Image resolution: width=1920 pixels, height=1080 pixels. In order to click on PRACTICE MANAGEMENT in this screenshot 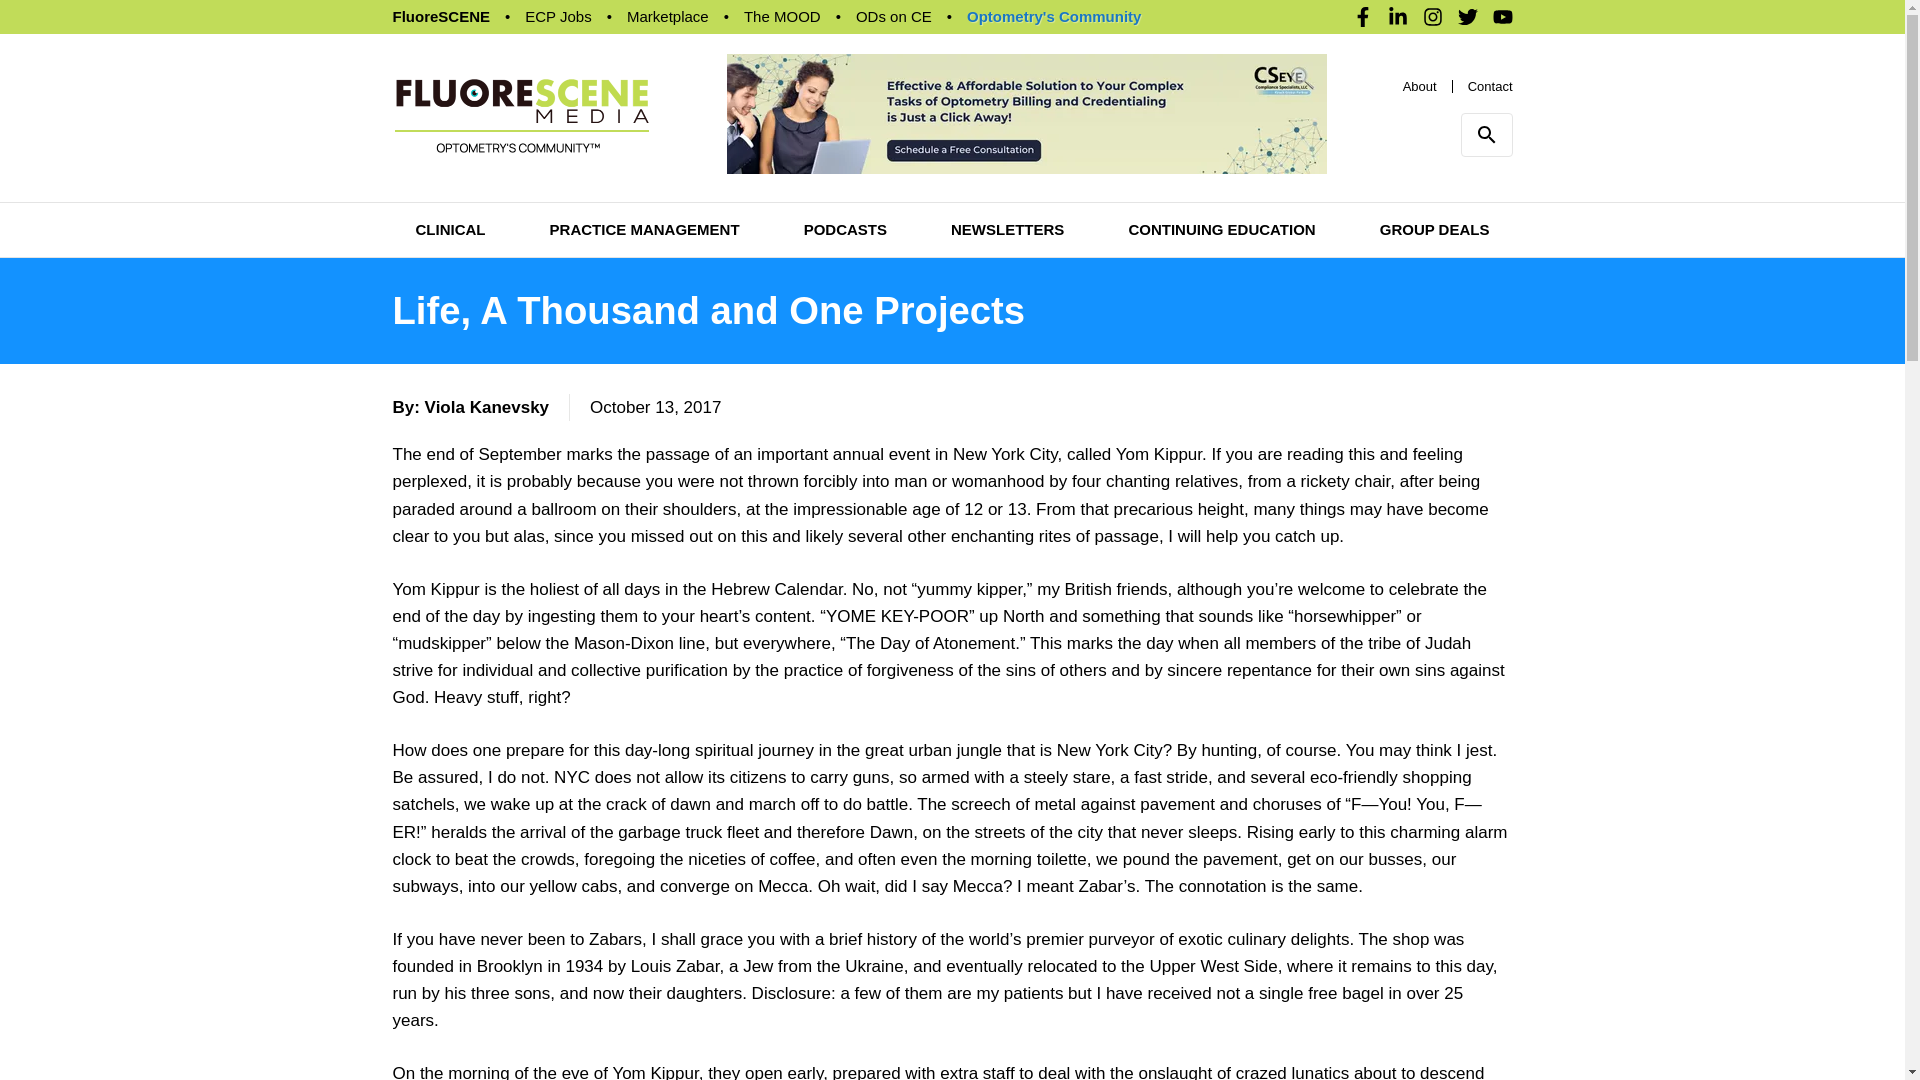, I will do `click(644, 230)`.